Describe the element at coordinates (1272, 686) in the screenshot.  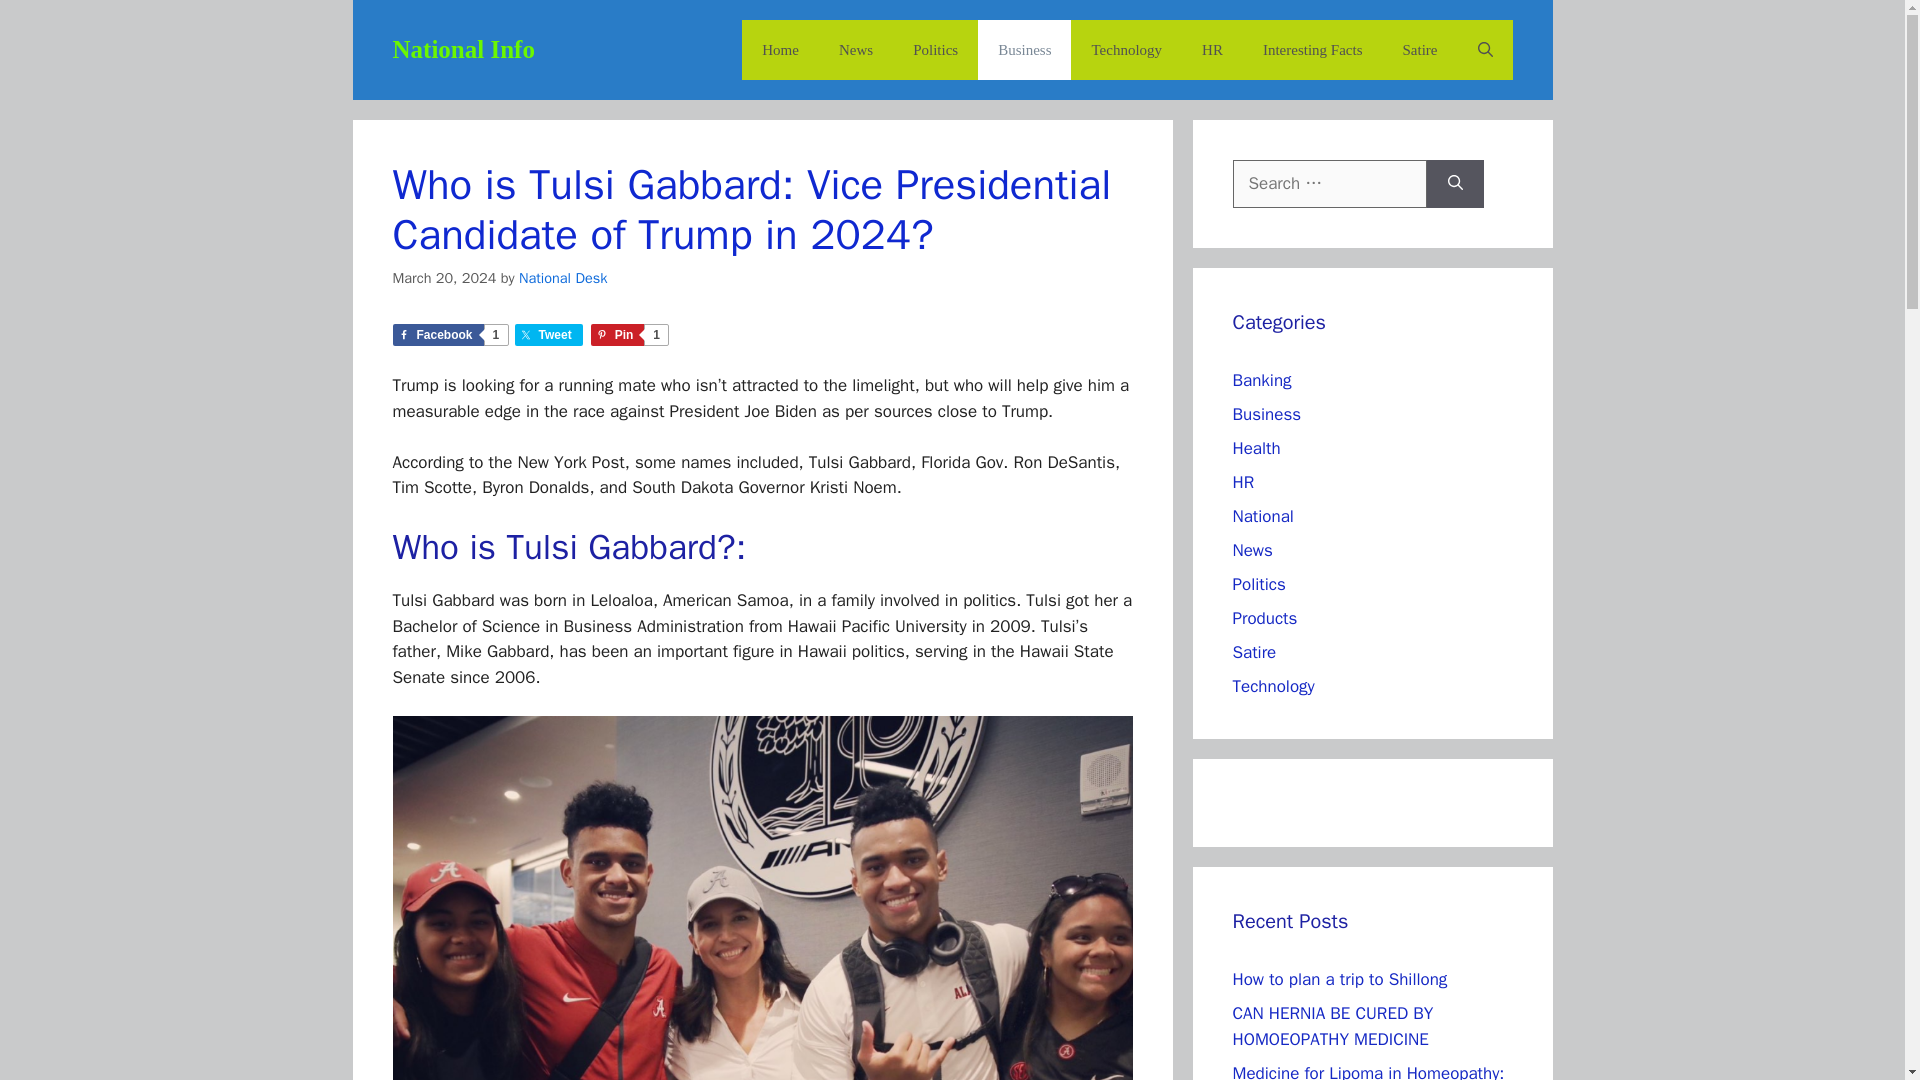
I see `Technology` at that location.